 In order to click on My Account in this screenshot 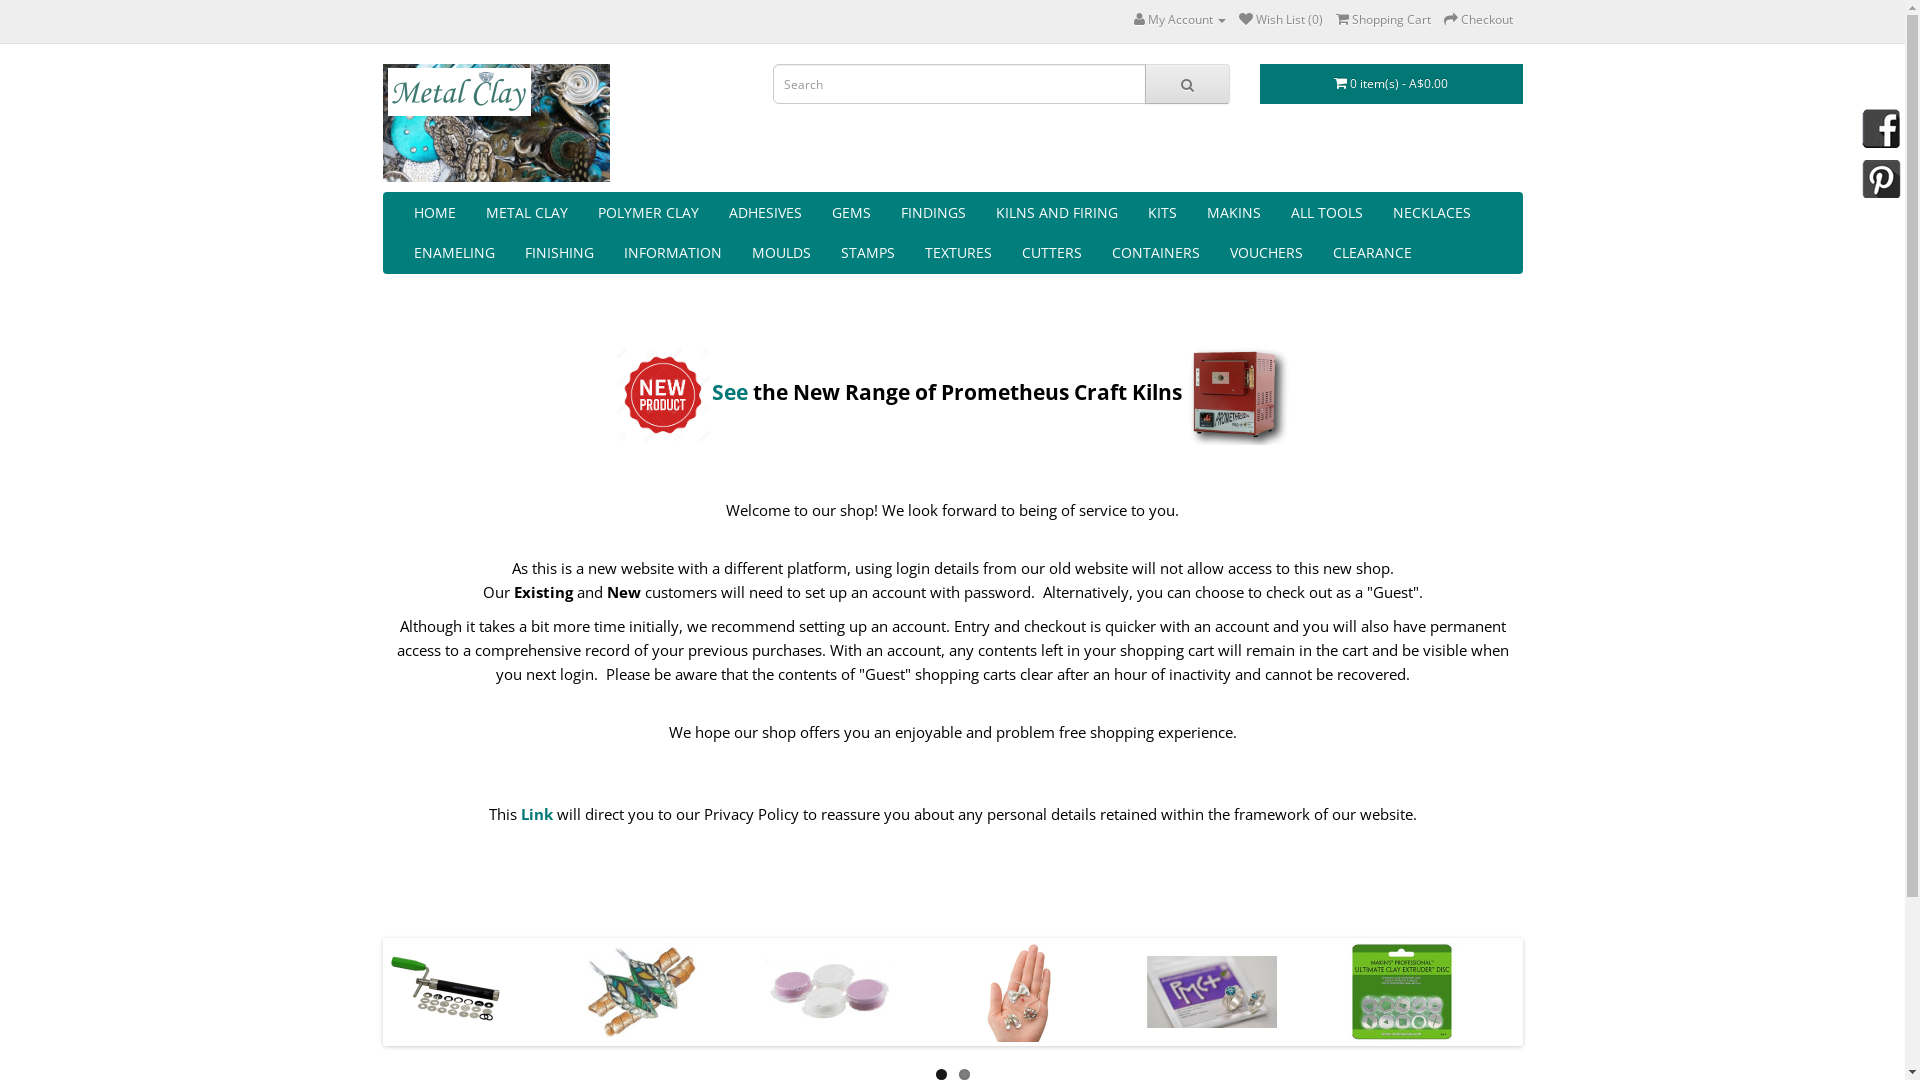, I will do `click(1180, 20)`.